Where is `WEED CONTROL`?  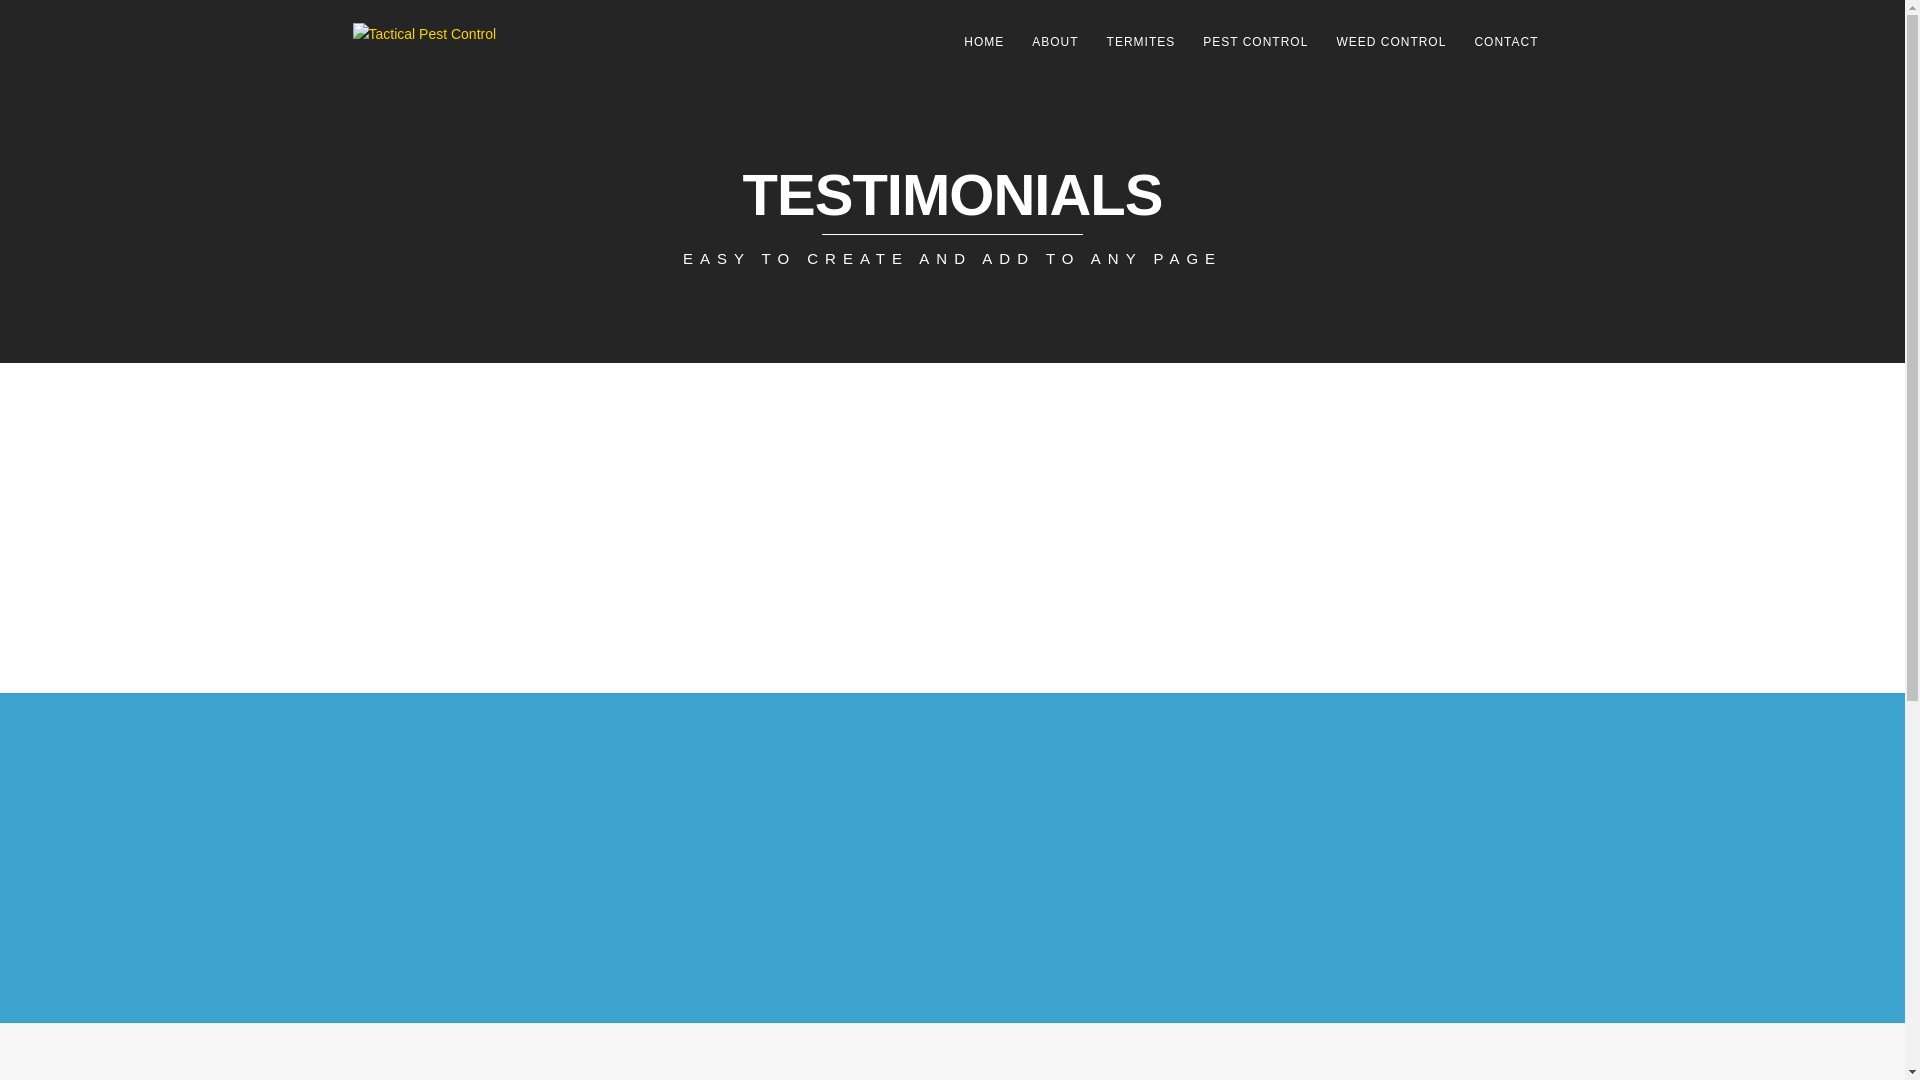
WEED CONTROL is located at coordinates (1390, 42).